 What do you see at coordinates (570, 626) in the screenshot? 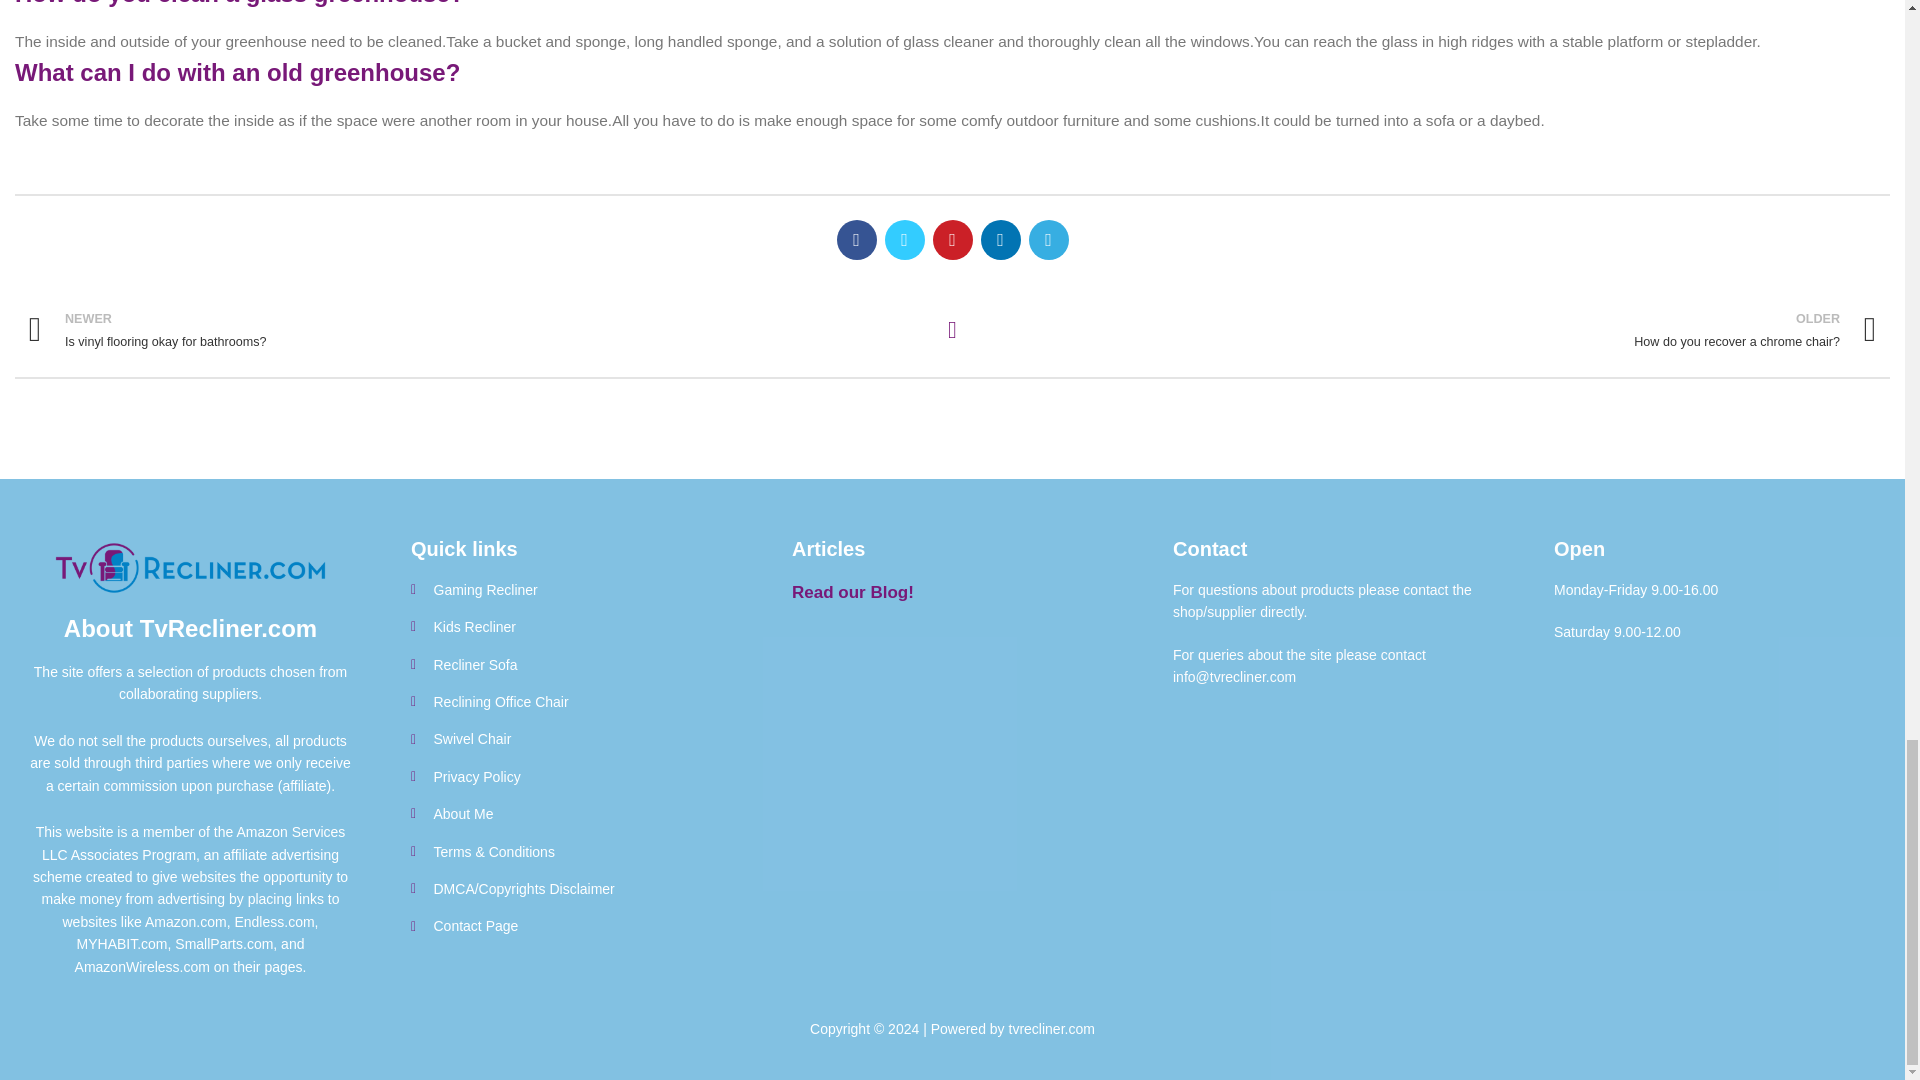
I see `Recliner Sofa` at bounding box center [570, 626].